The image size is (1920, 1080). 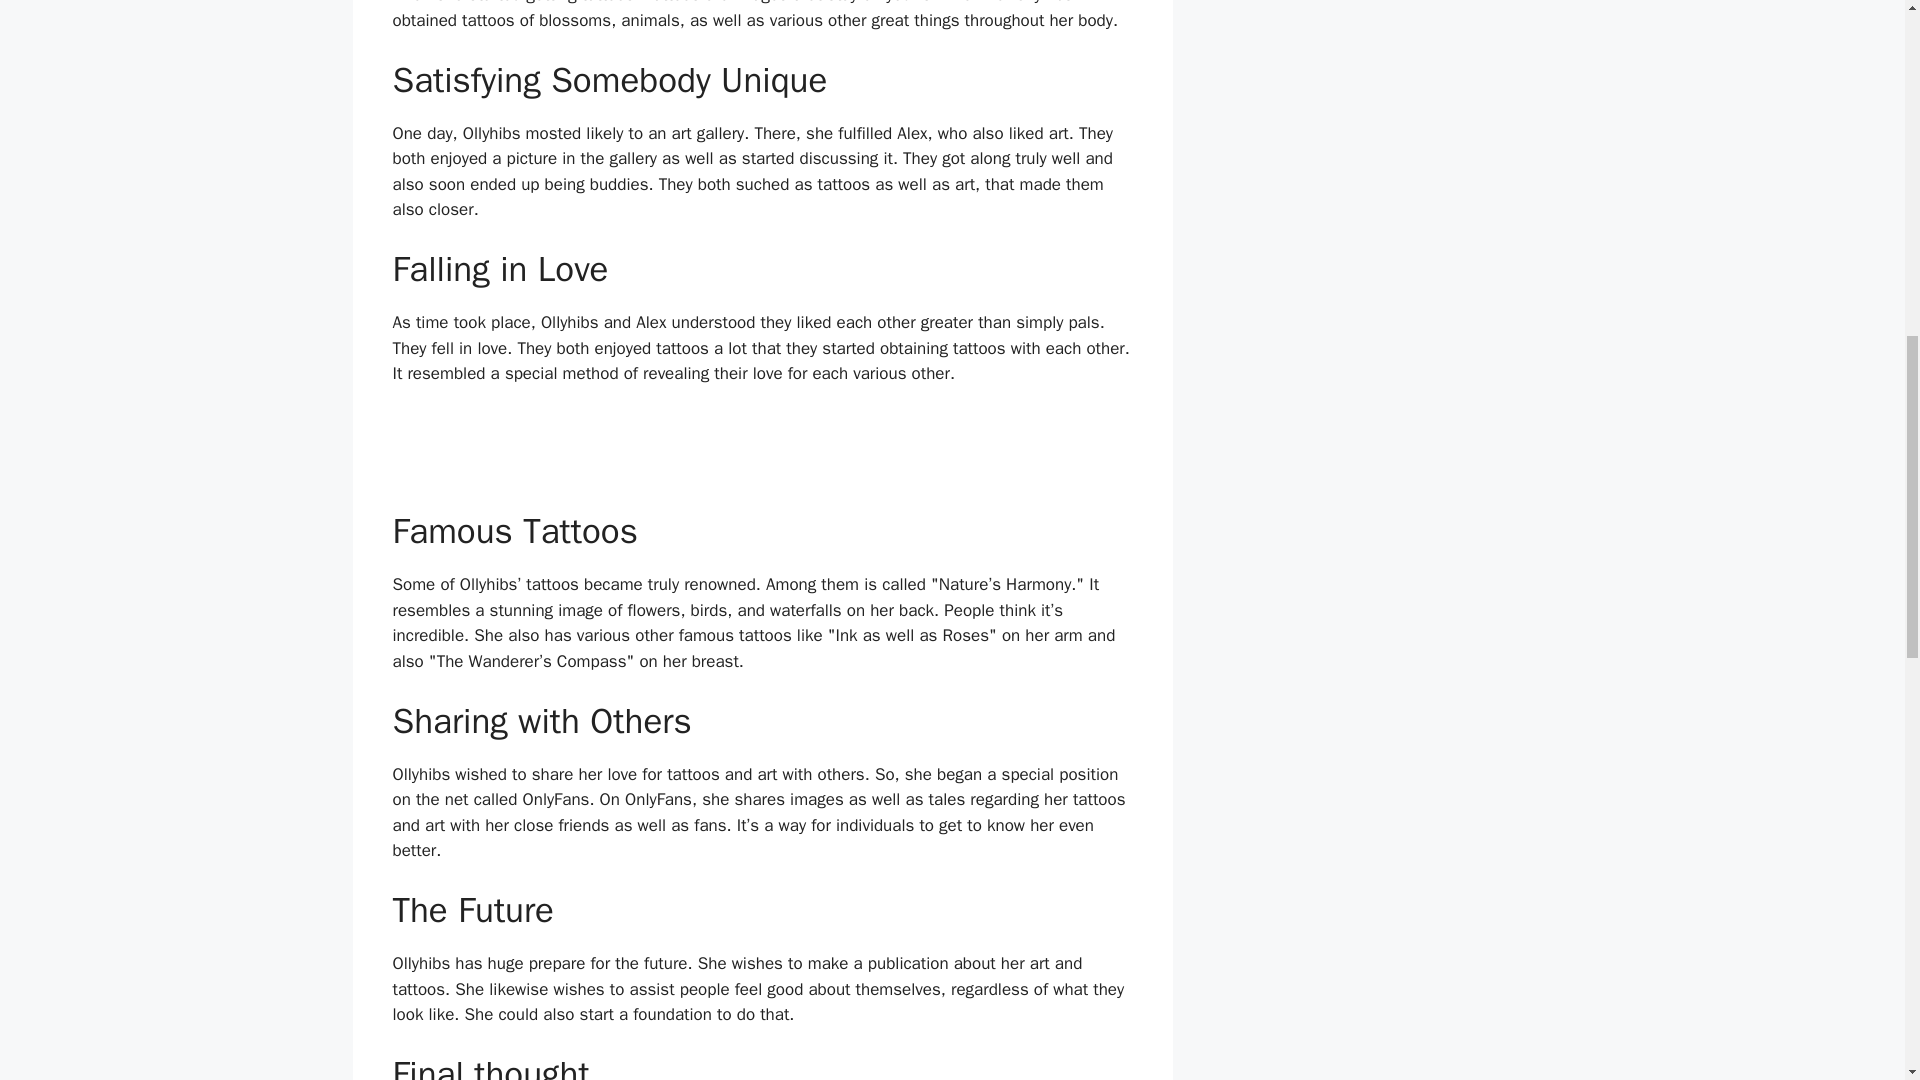 What do you see at coordinates (761, 456) in the screenshot?
I see `Advertisement` at bounding box center [761, 456].